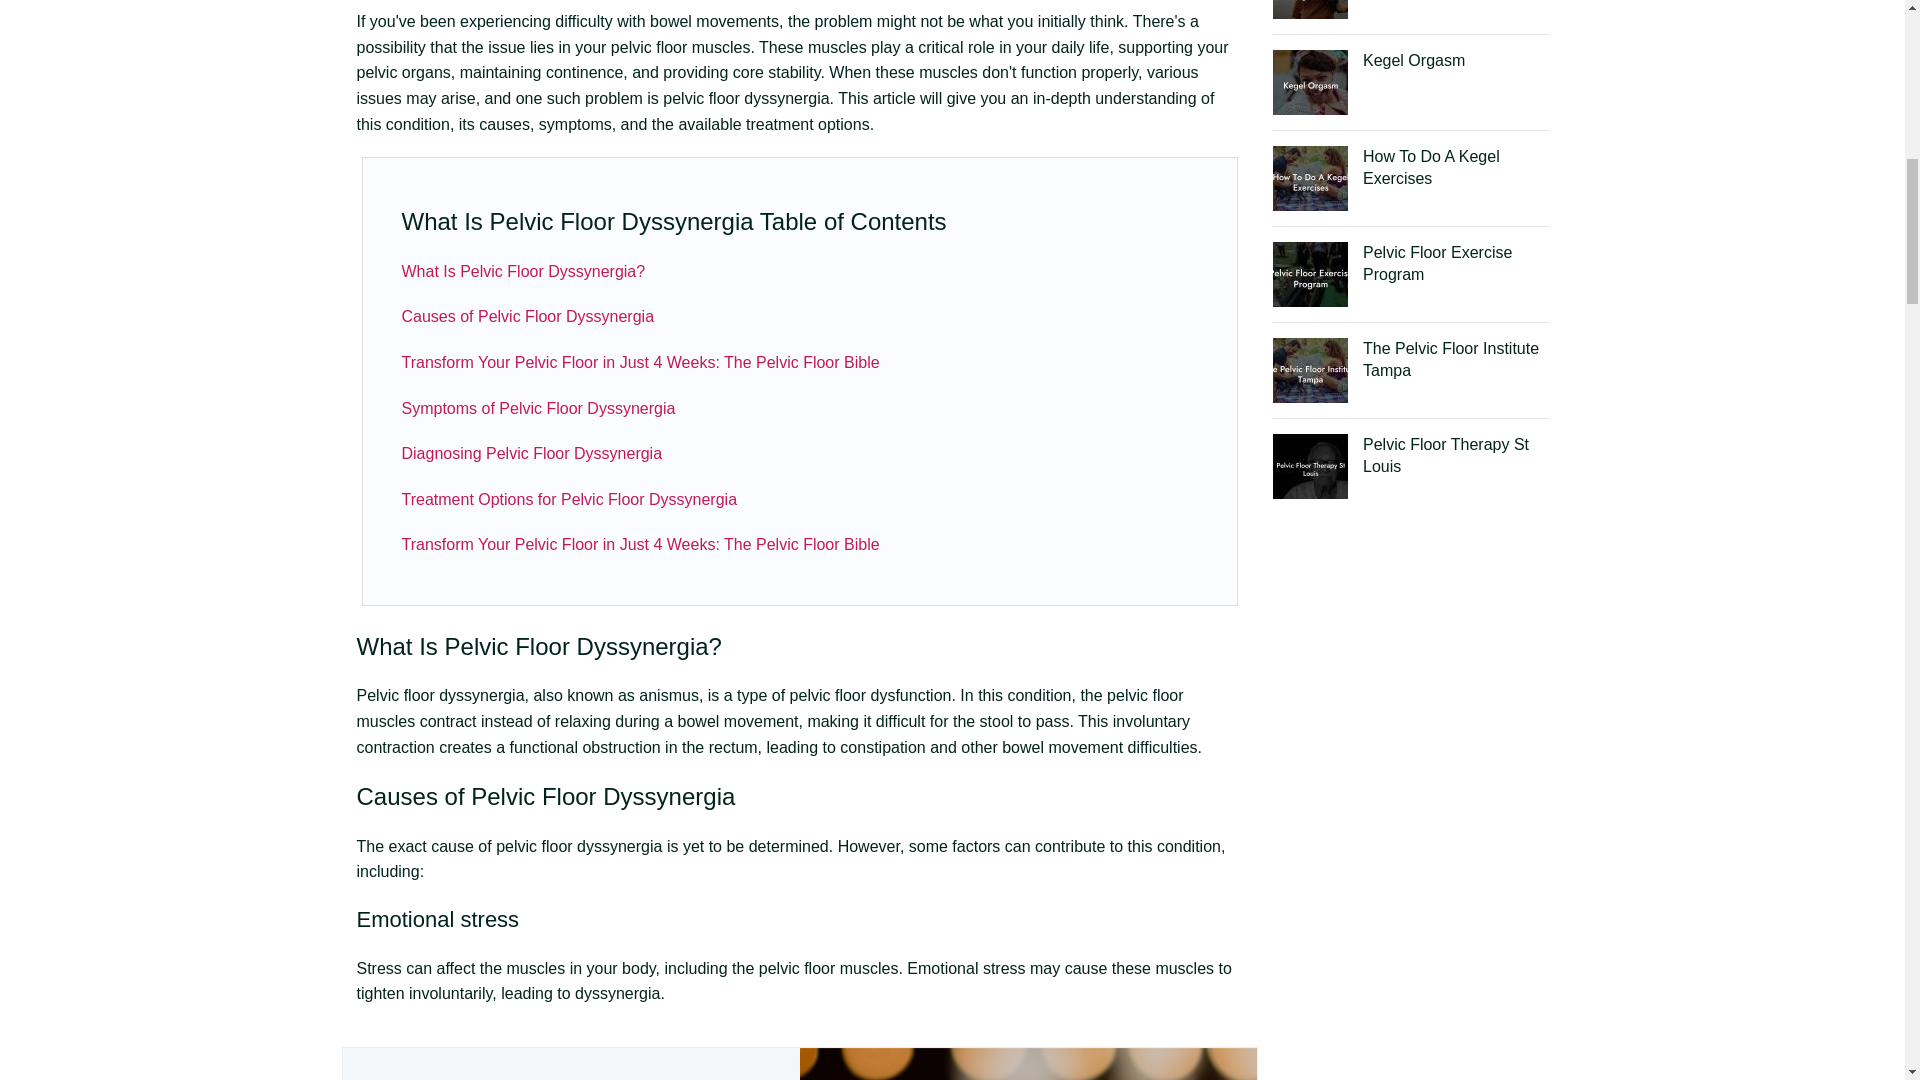 This screenshot has width=1920, height=1080. Describe the element at coordinates (569, 499) in the screenshot. I see `Treatment Options for Pelvic Floor Dyssynergia` at that location.